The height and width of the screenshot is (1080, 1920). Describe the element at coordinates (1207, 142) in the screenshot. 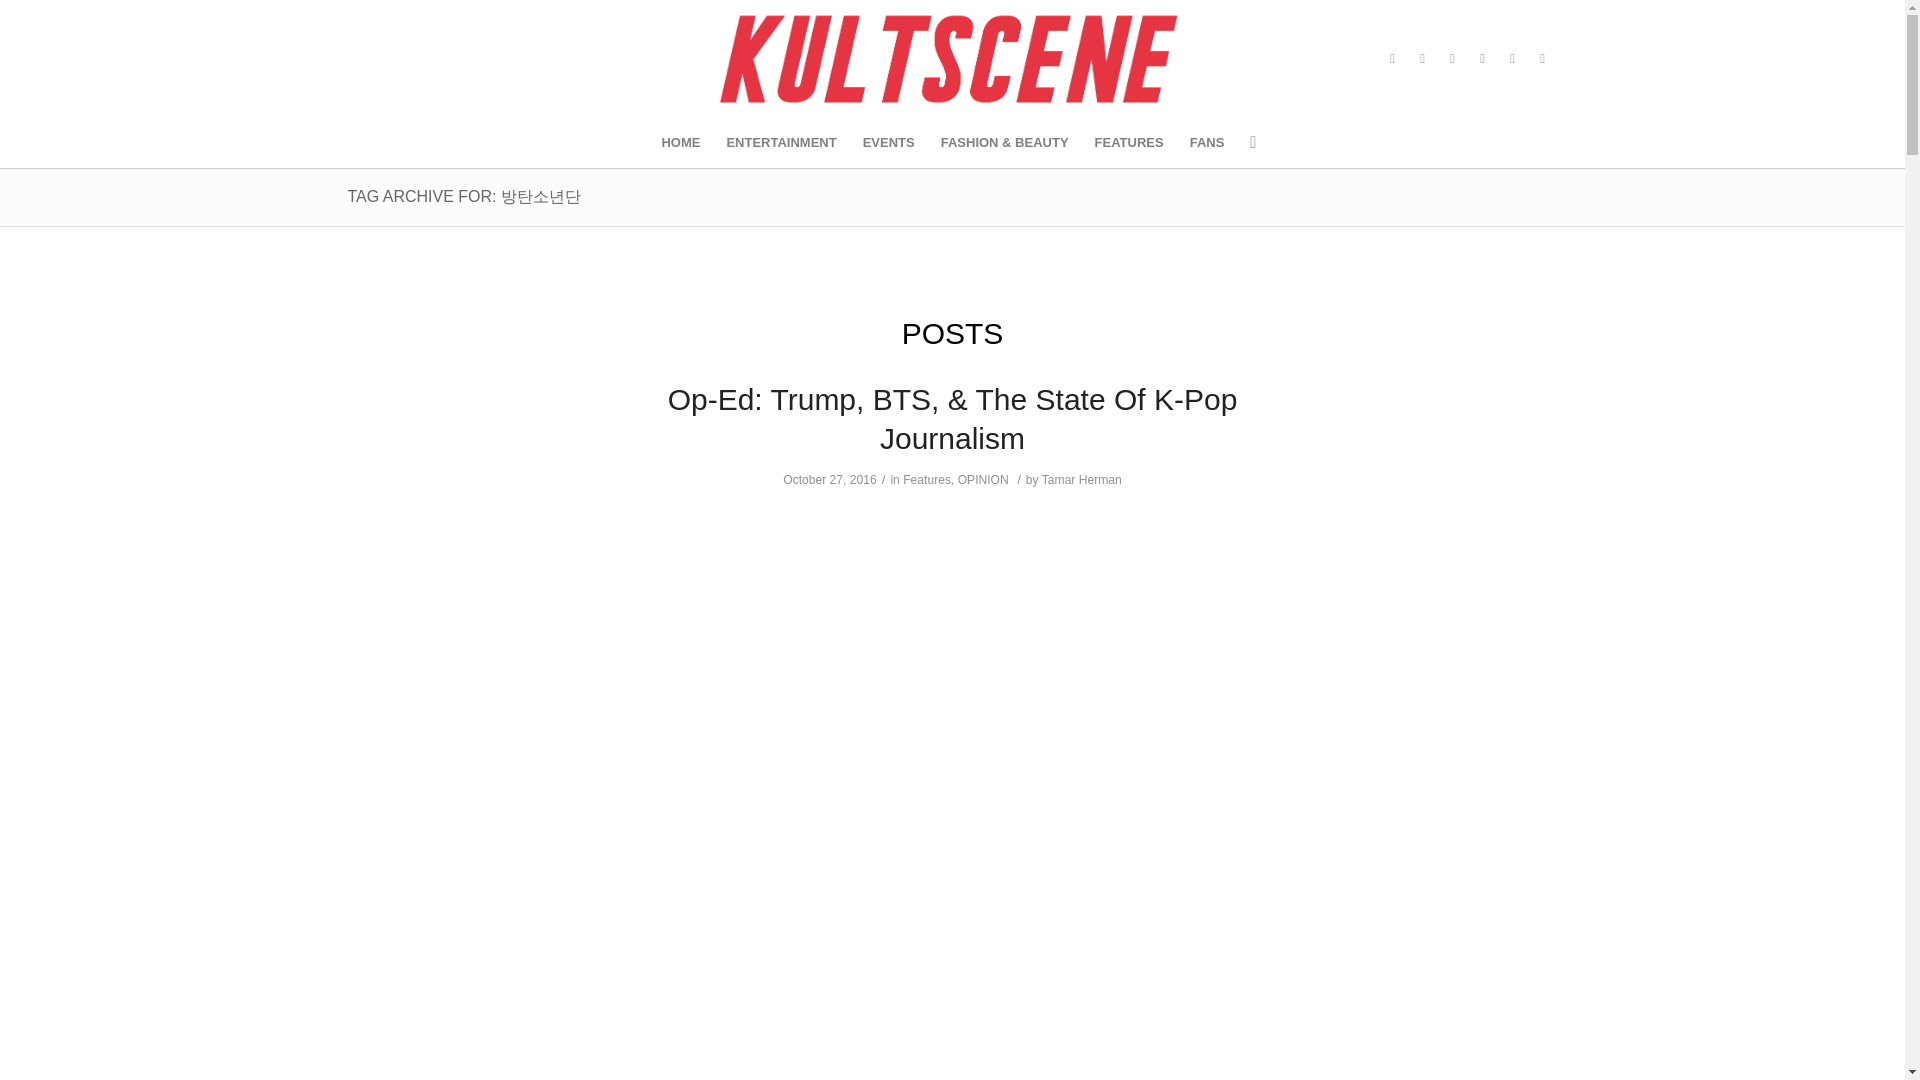

I see `FANS` at that location.